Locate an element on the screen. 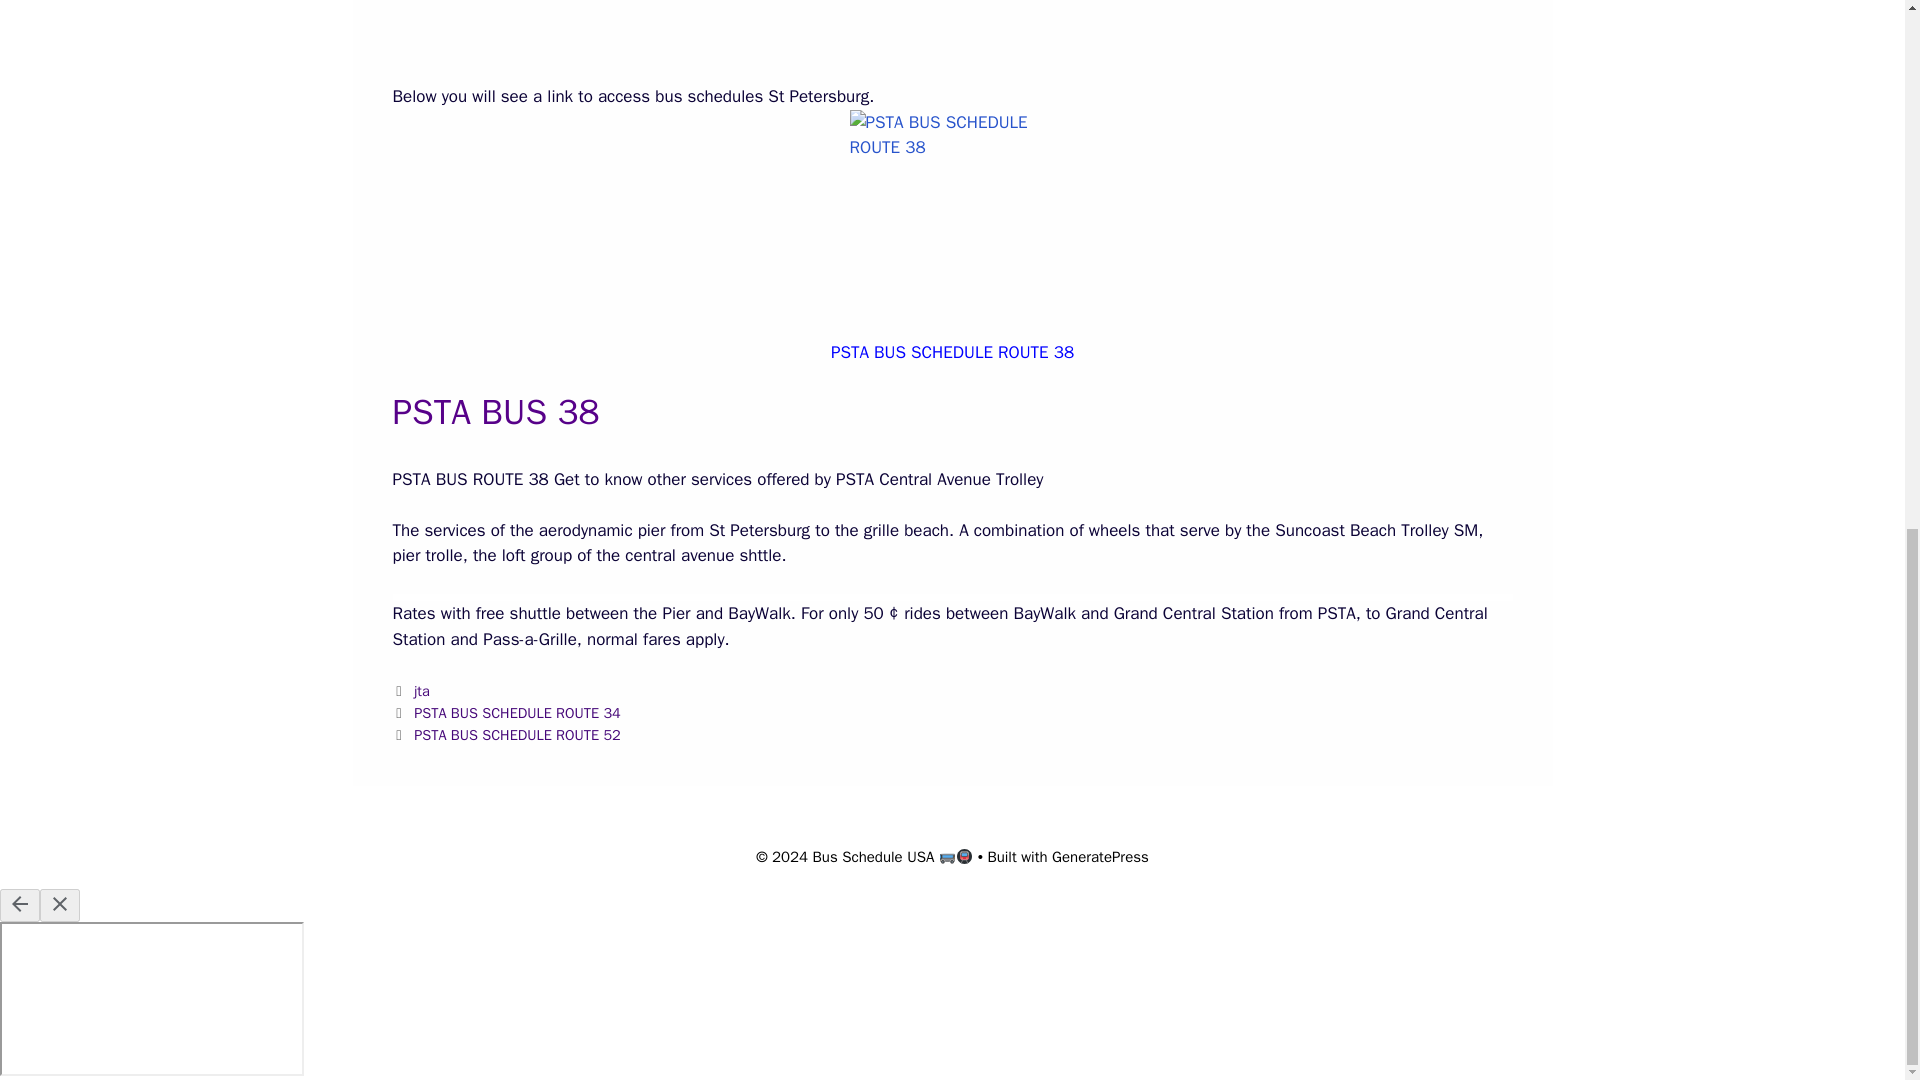 The width and height of the screenshot is (1920, 1080). jta is located at coordinates (422, 690).